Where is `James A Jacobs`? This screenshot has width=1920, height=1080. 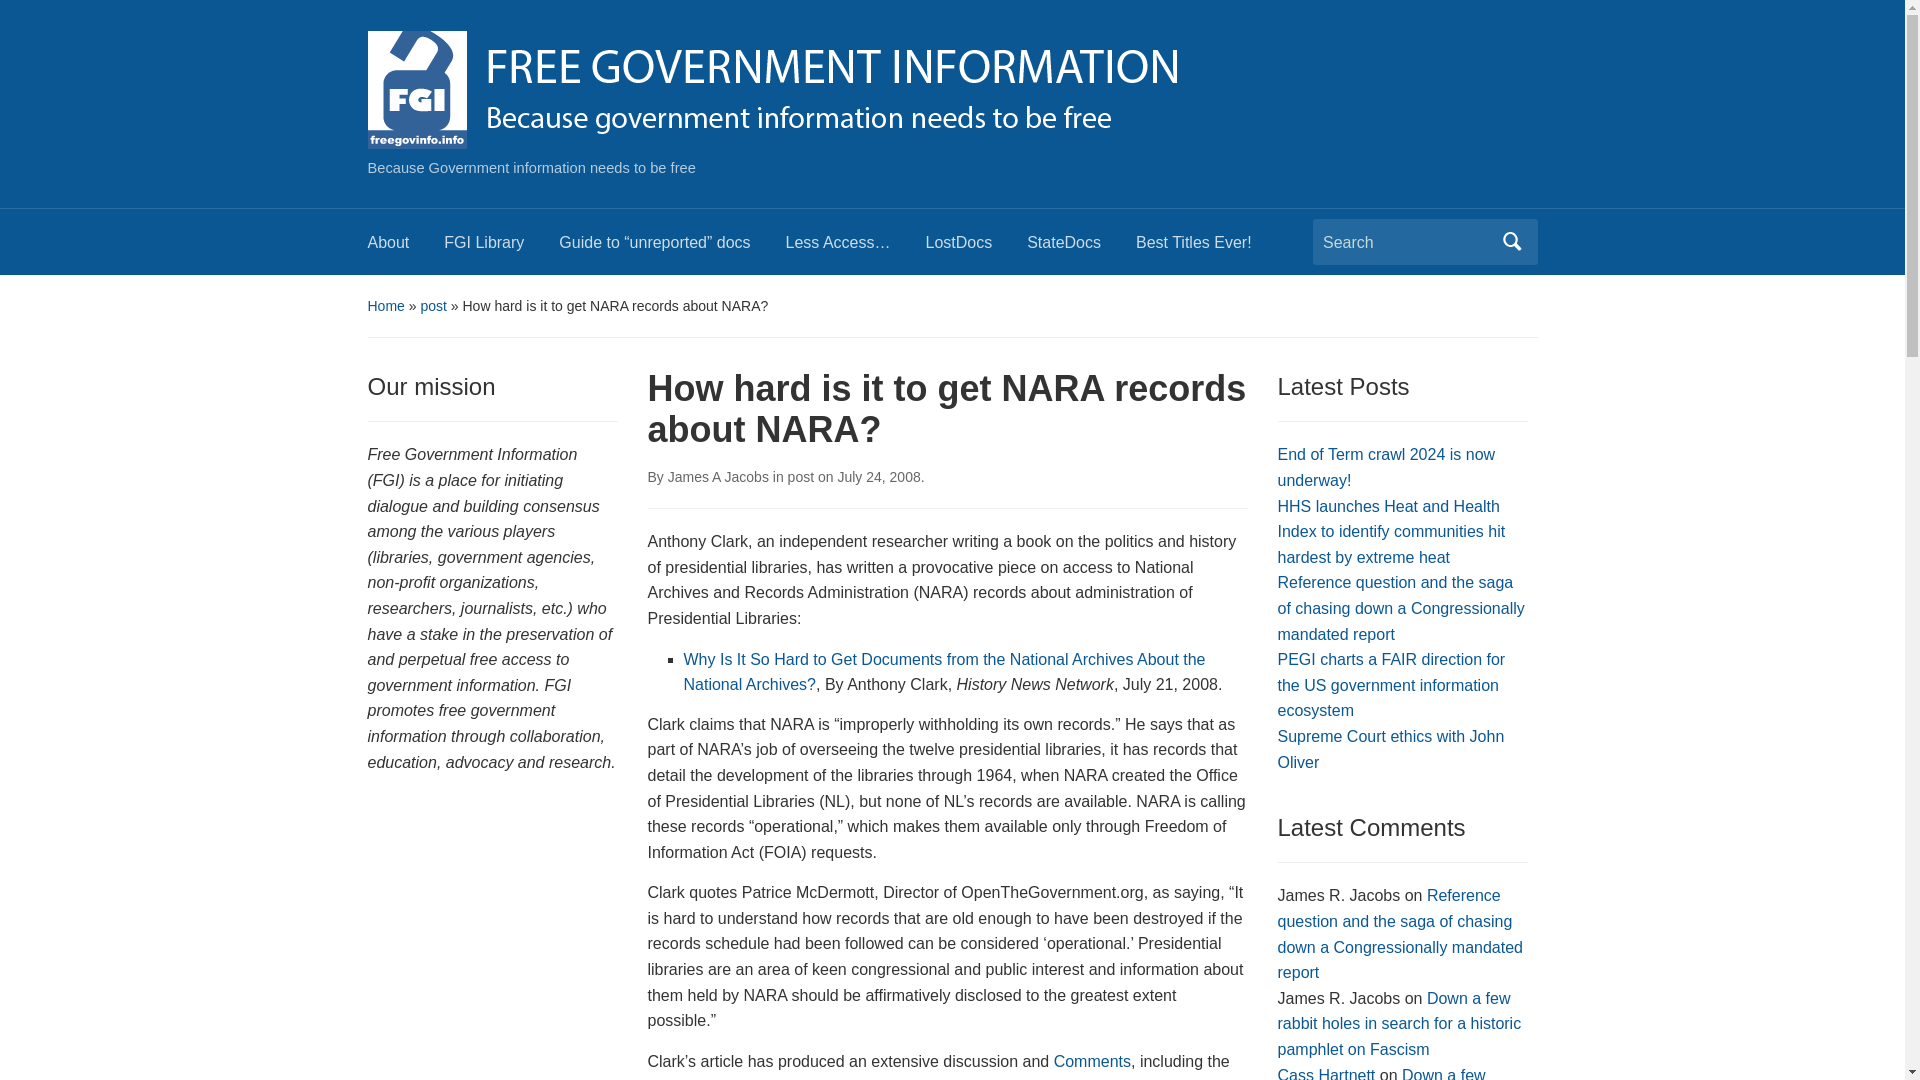 James A Jacobs is located at coordinates (718, 476).